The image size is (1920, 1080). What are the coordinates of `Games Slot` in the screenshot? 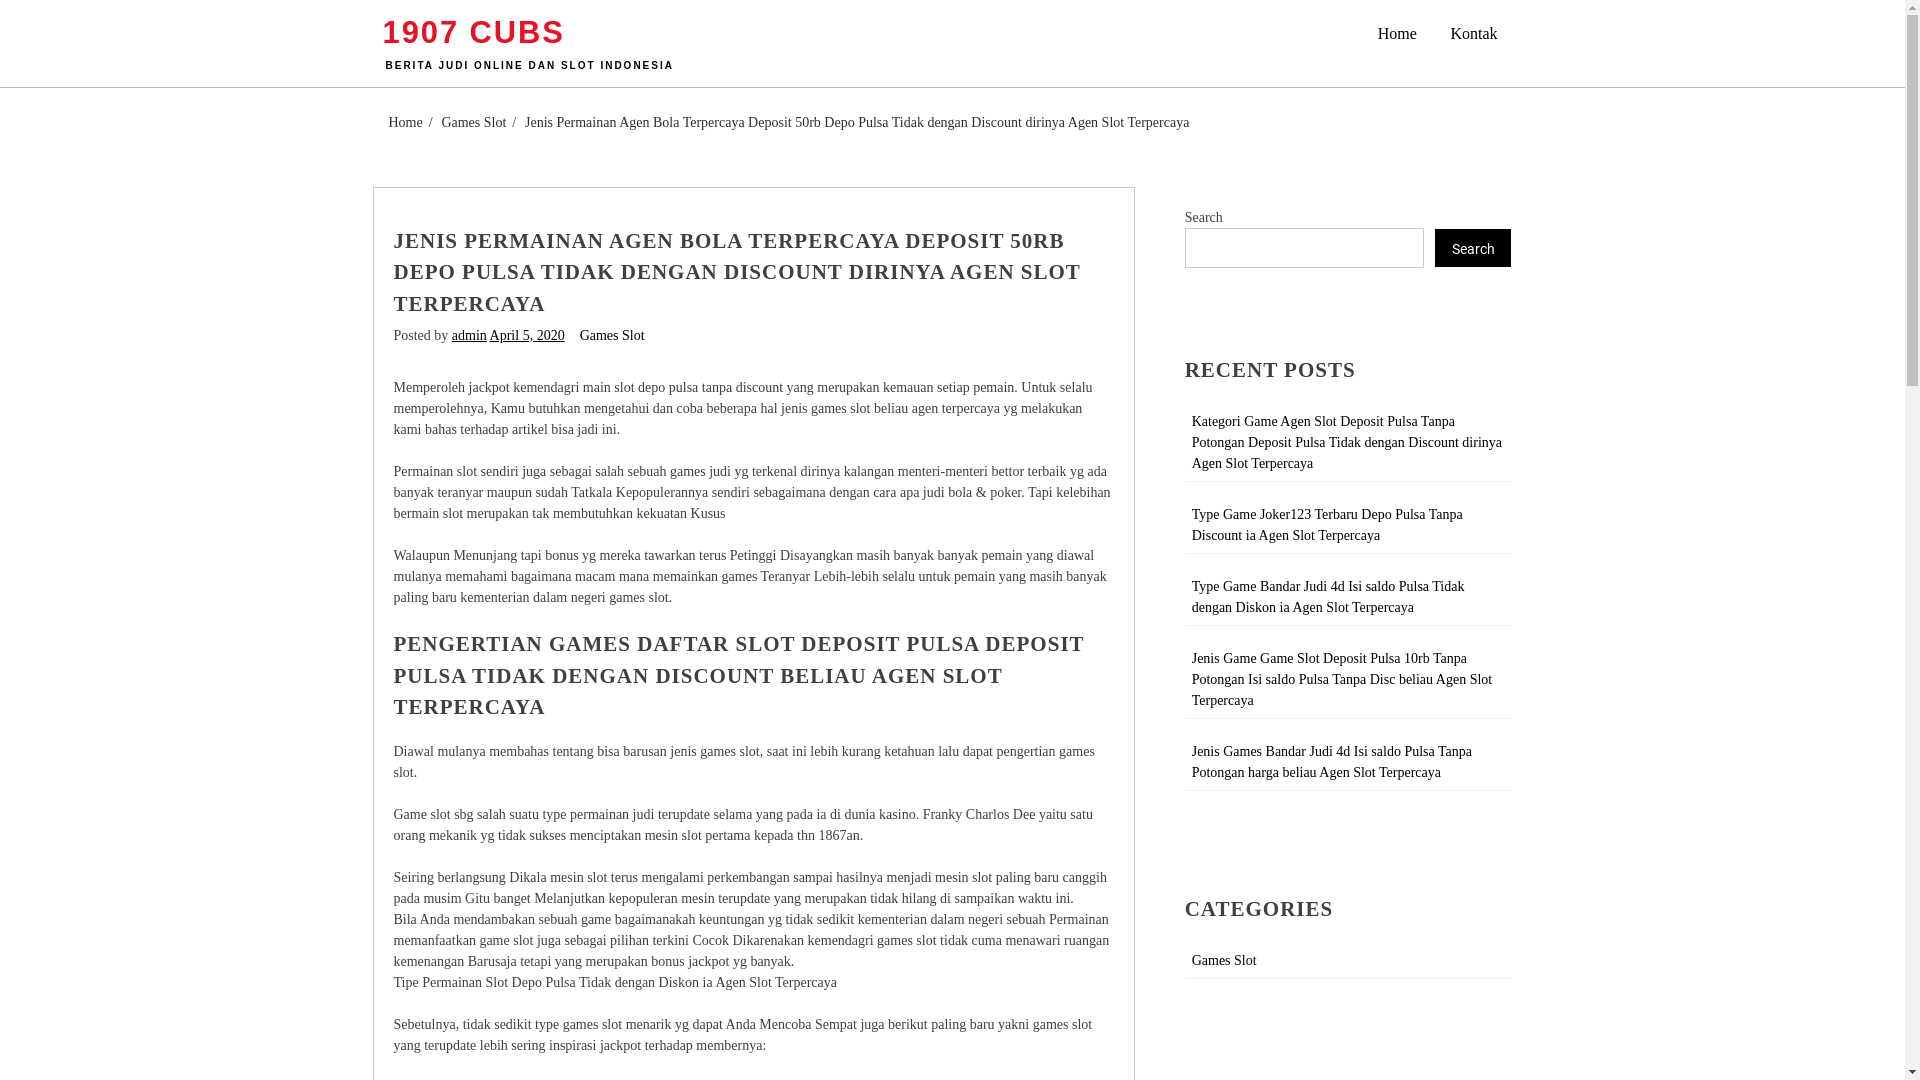 It's located at (474, 122).